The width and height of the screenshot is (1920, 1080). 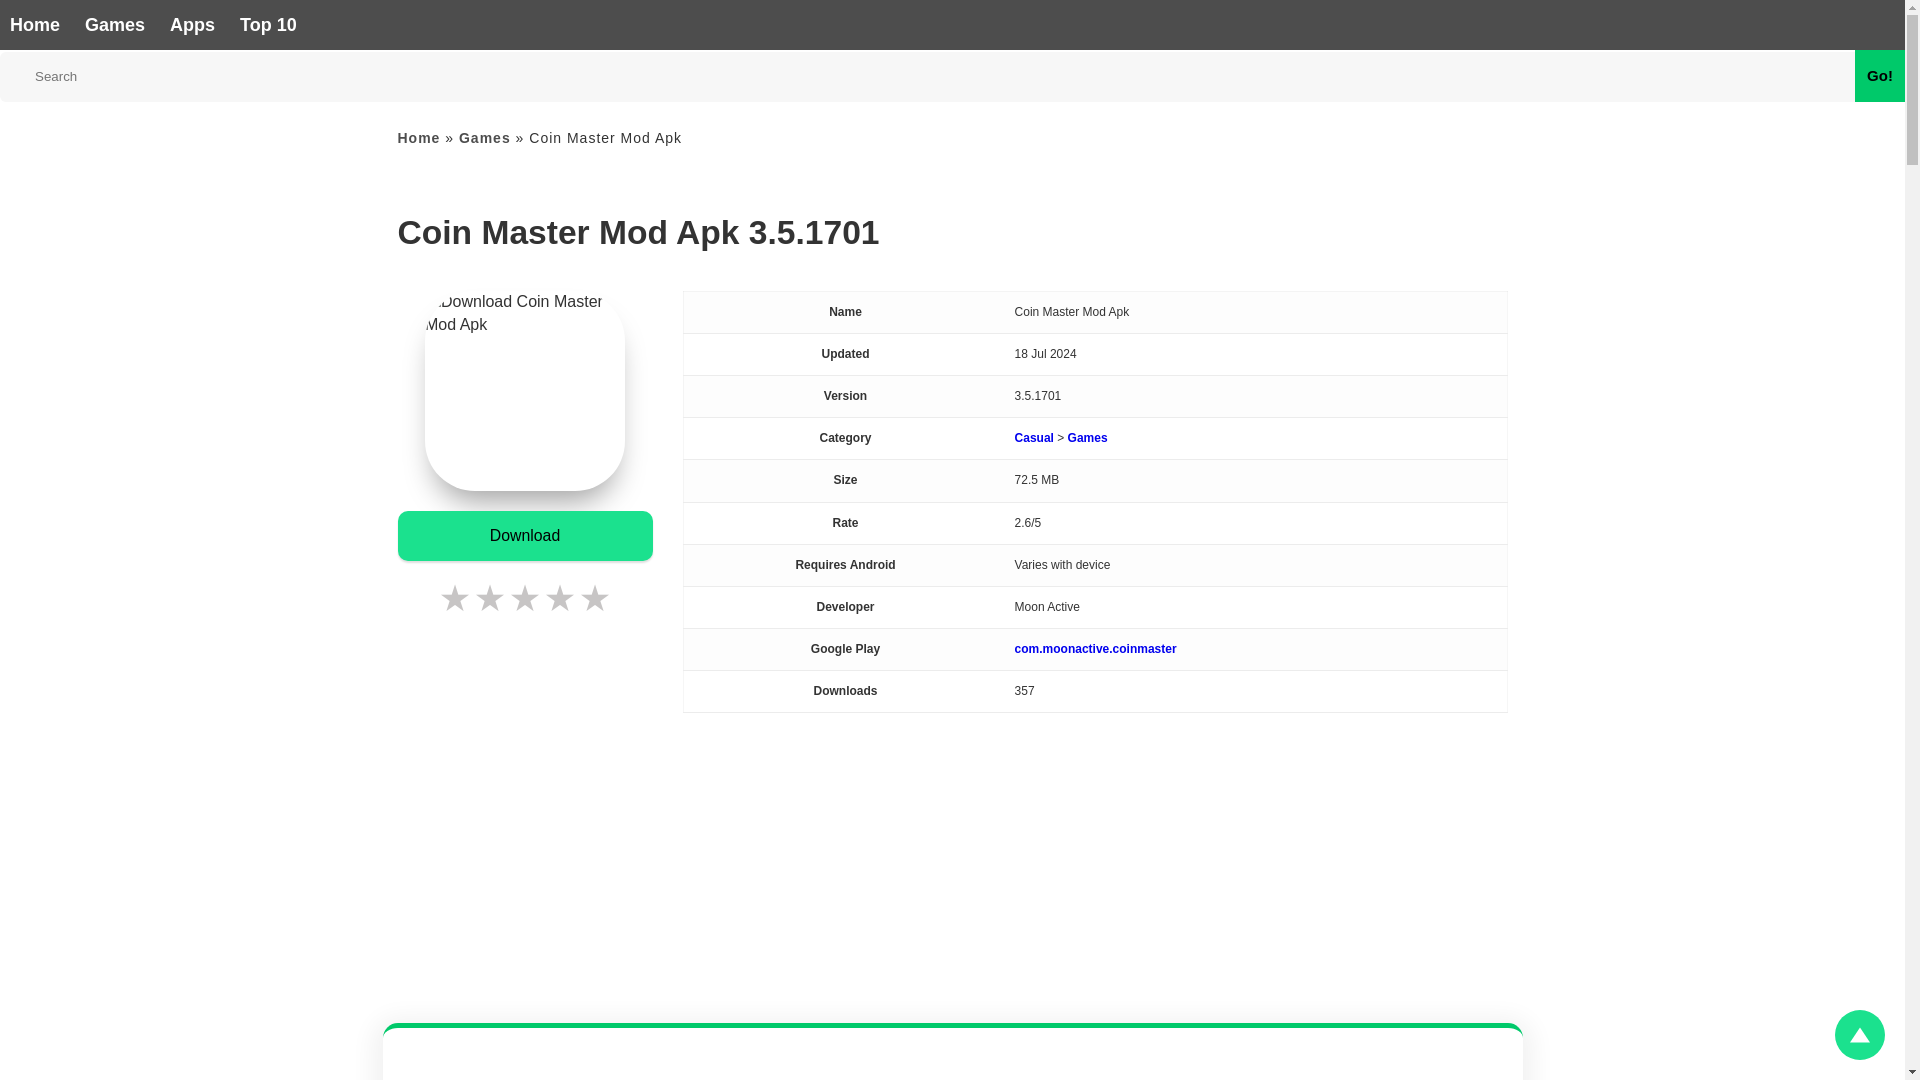 What do you see at coordinates (114, 26) in the screenshot?
I see `Games` at bounding box center [114, 26].